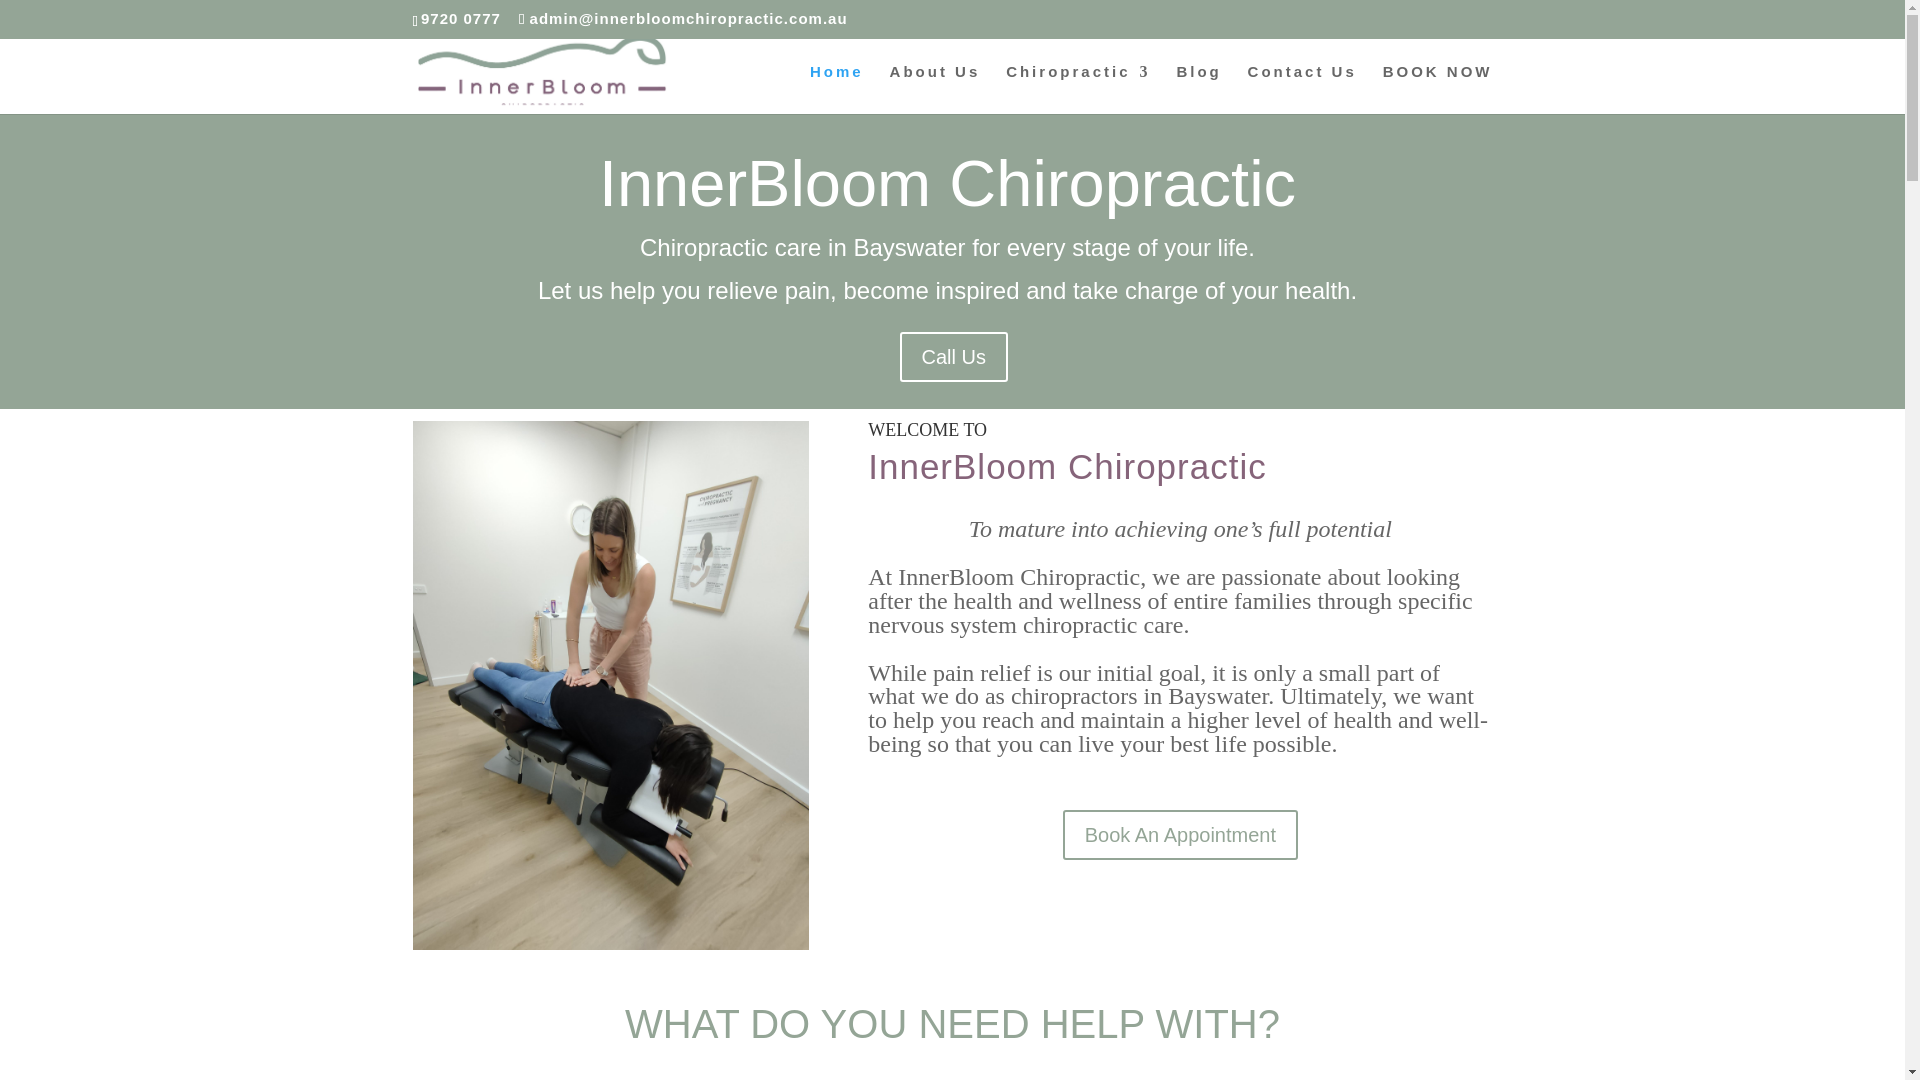  Describe the element at coordinates (460, 18) in the screenshot. I see `9720 0777` at that location.